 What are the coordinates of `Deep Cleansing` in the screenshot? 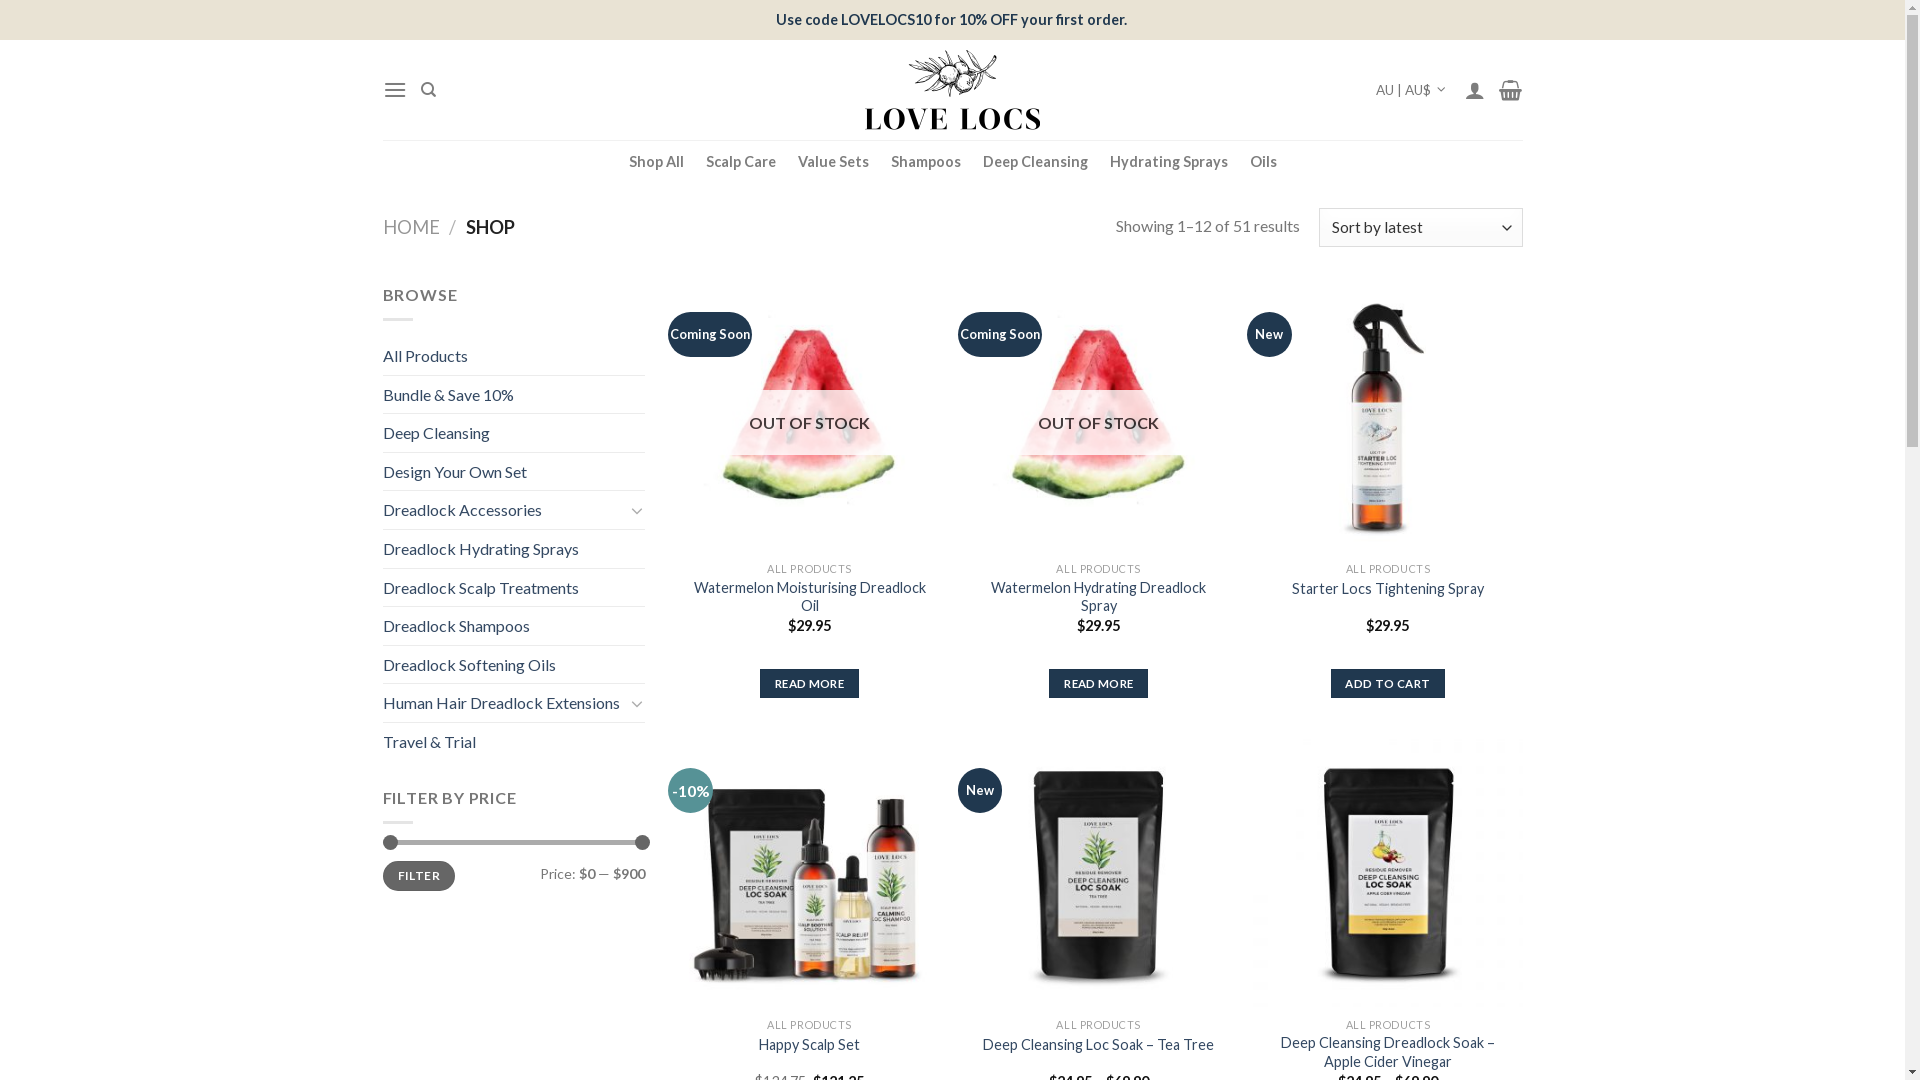 It's located at (514, 433).